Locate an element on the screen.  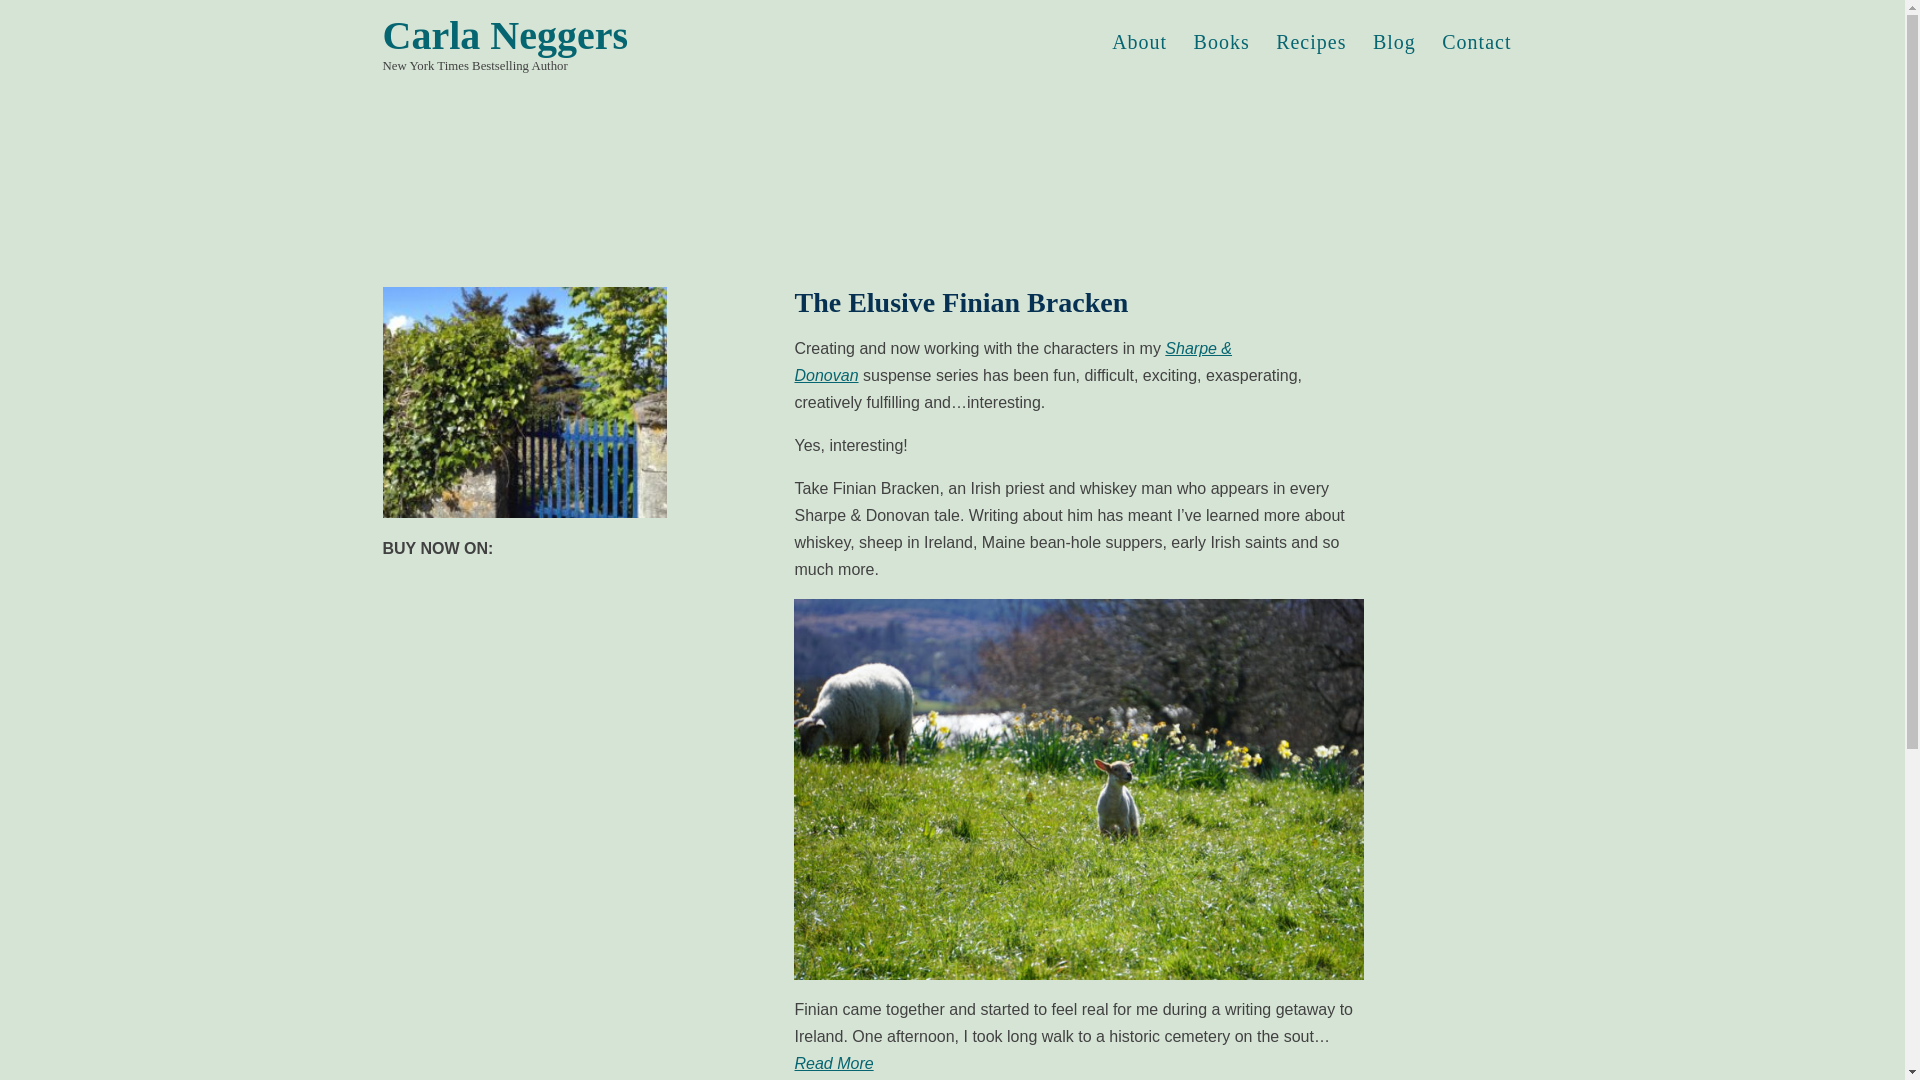
Read More is located at coordinates (834, 1064).